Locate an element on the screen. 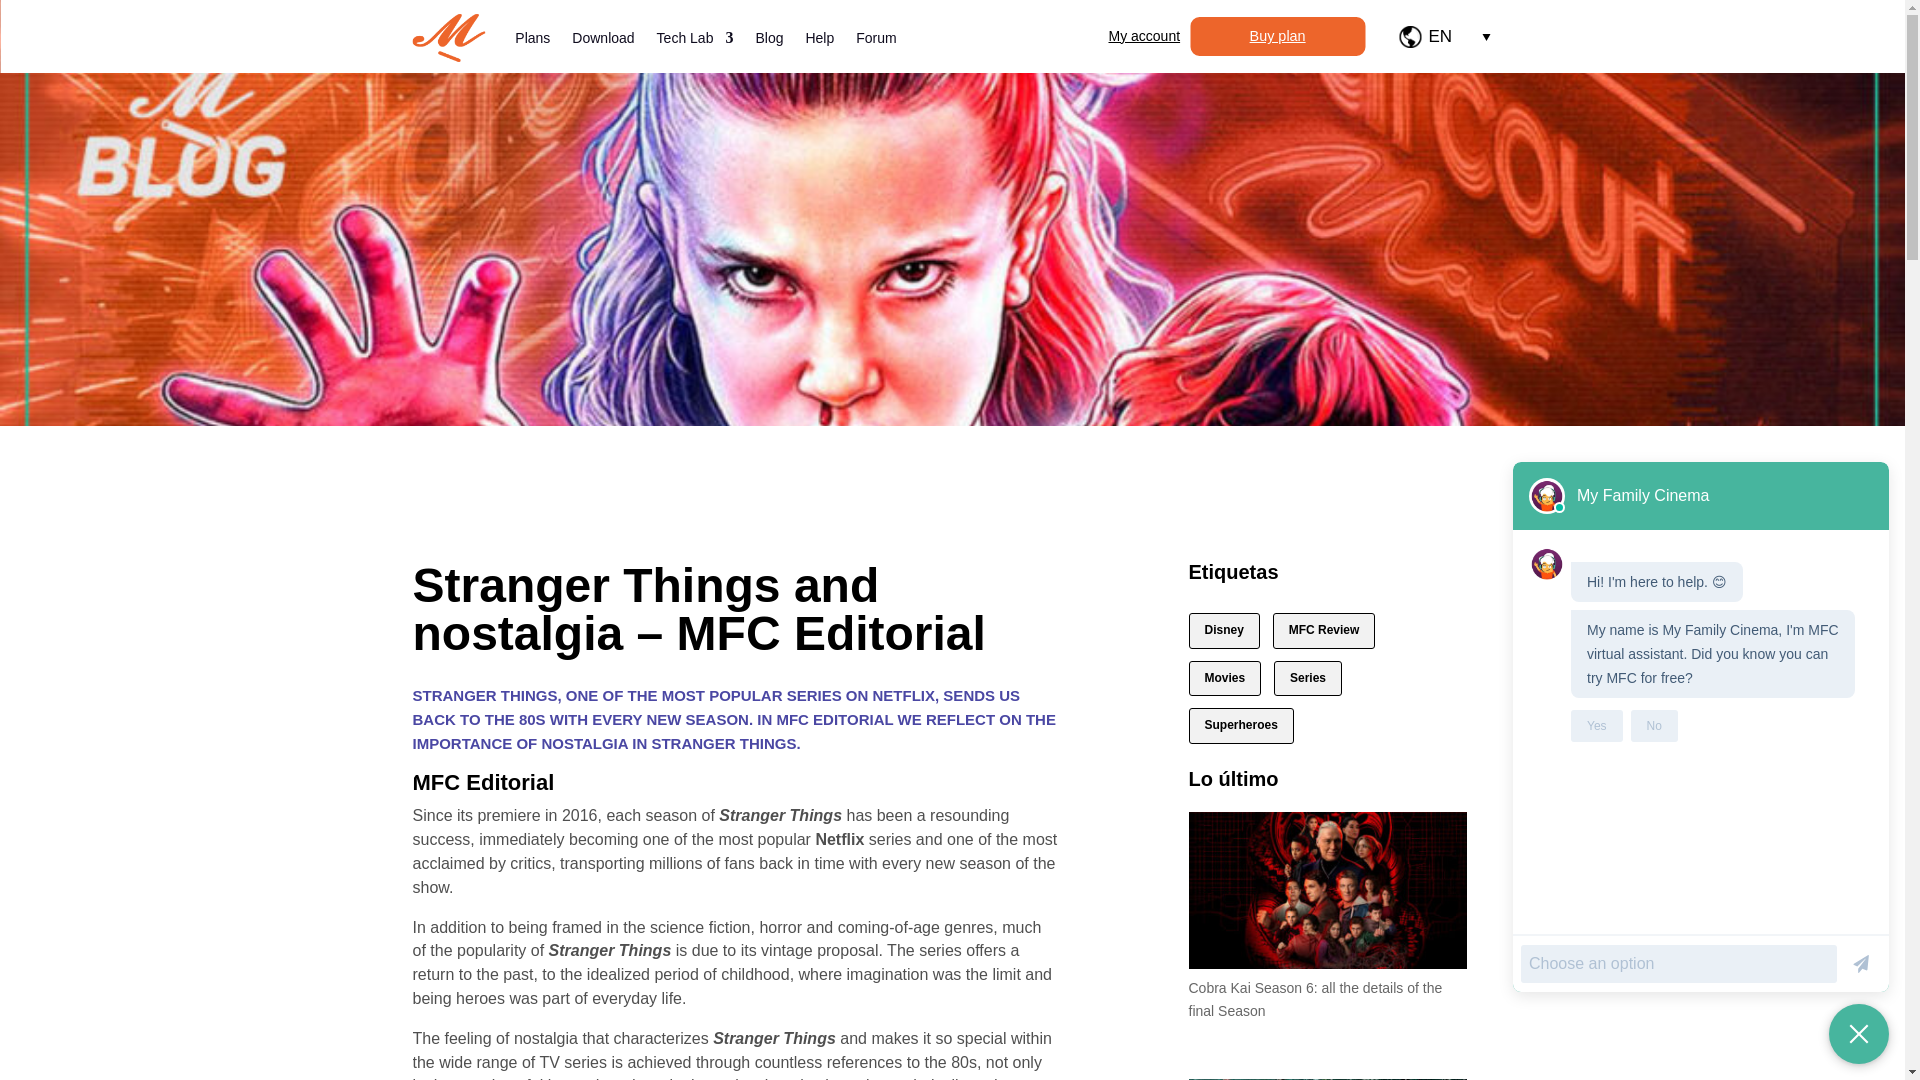 Image resolution: width=1920 pixels, height=1080 pixels. Tech Lab is located at coordinates (694, 38).